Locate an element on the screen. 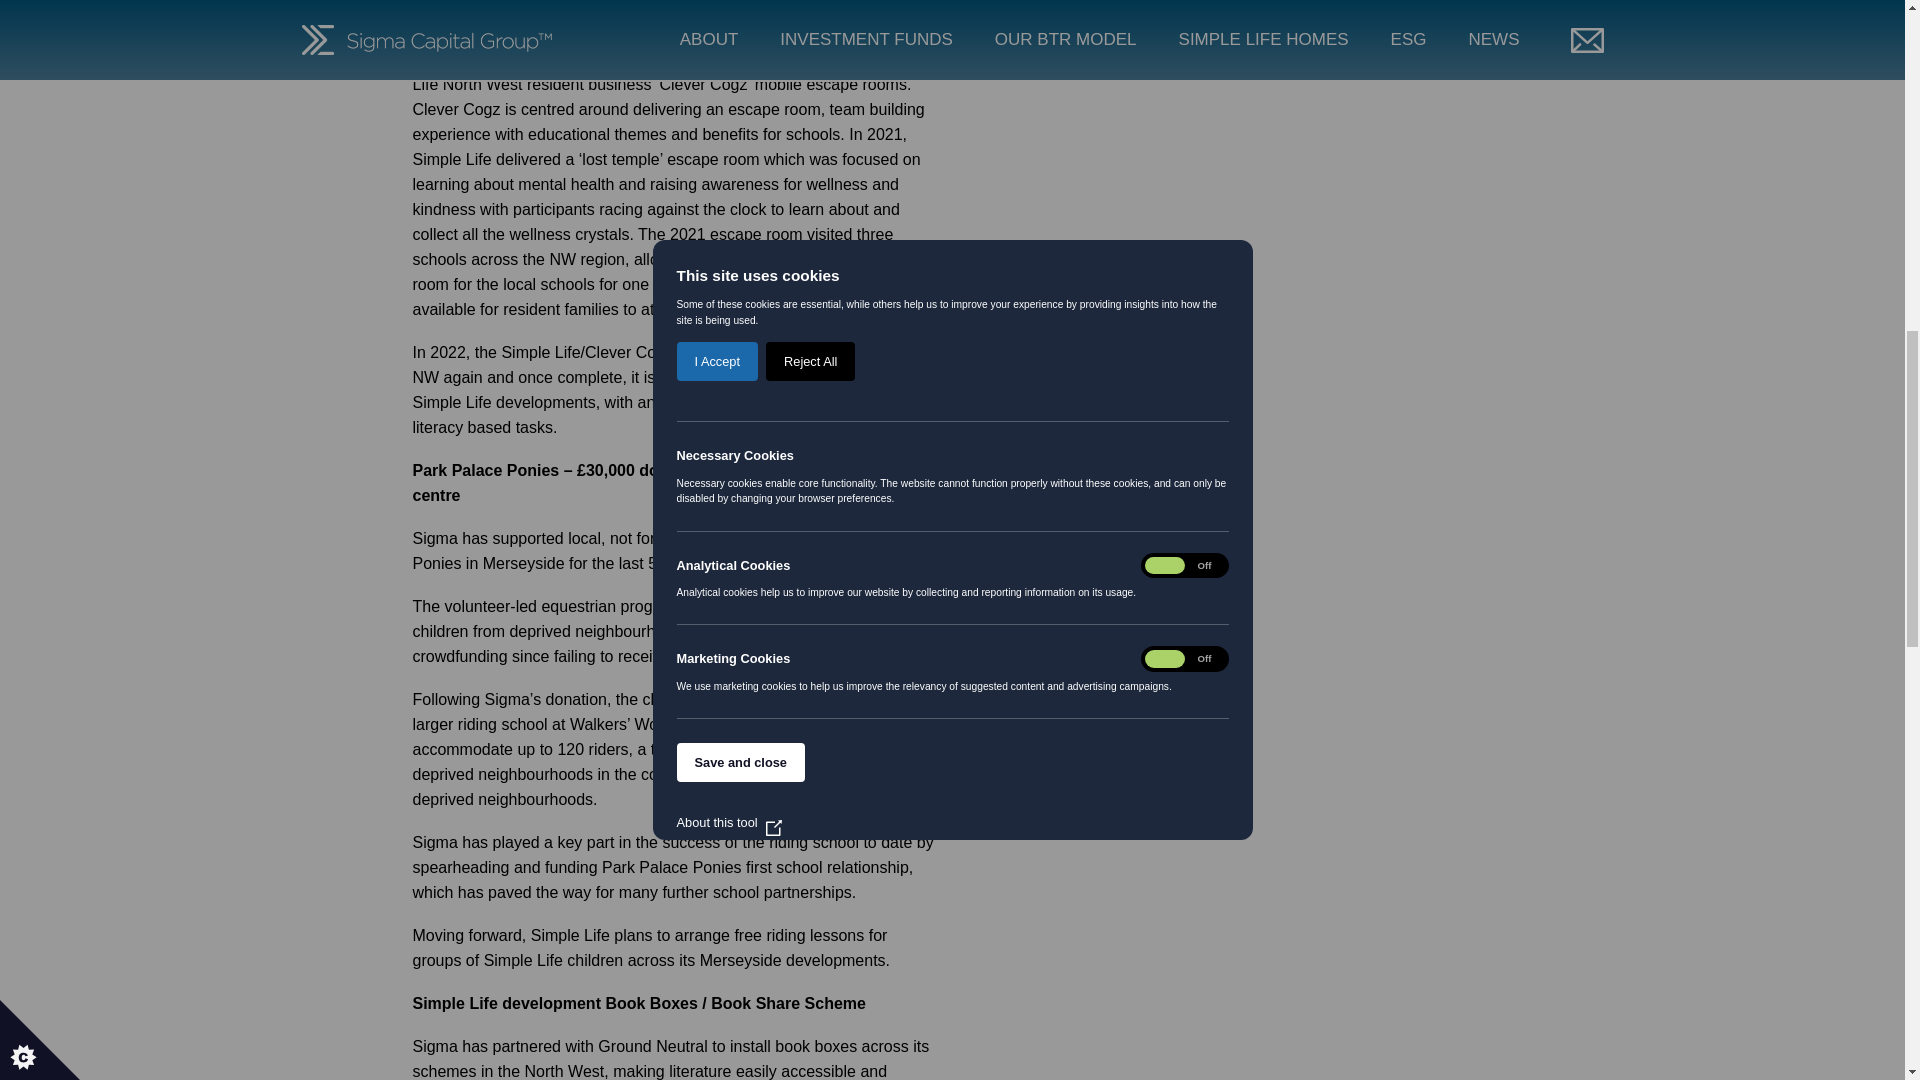  Save and close is located at coordinates (740, 66).